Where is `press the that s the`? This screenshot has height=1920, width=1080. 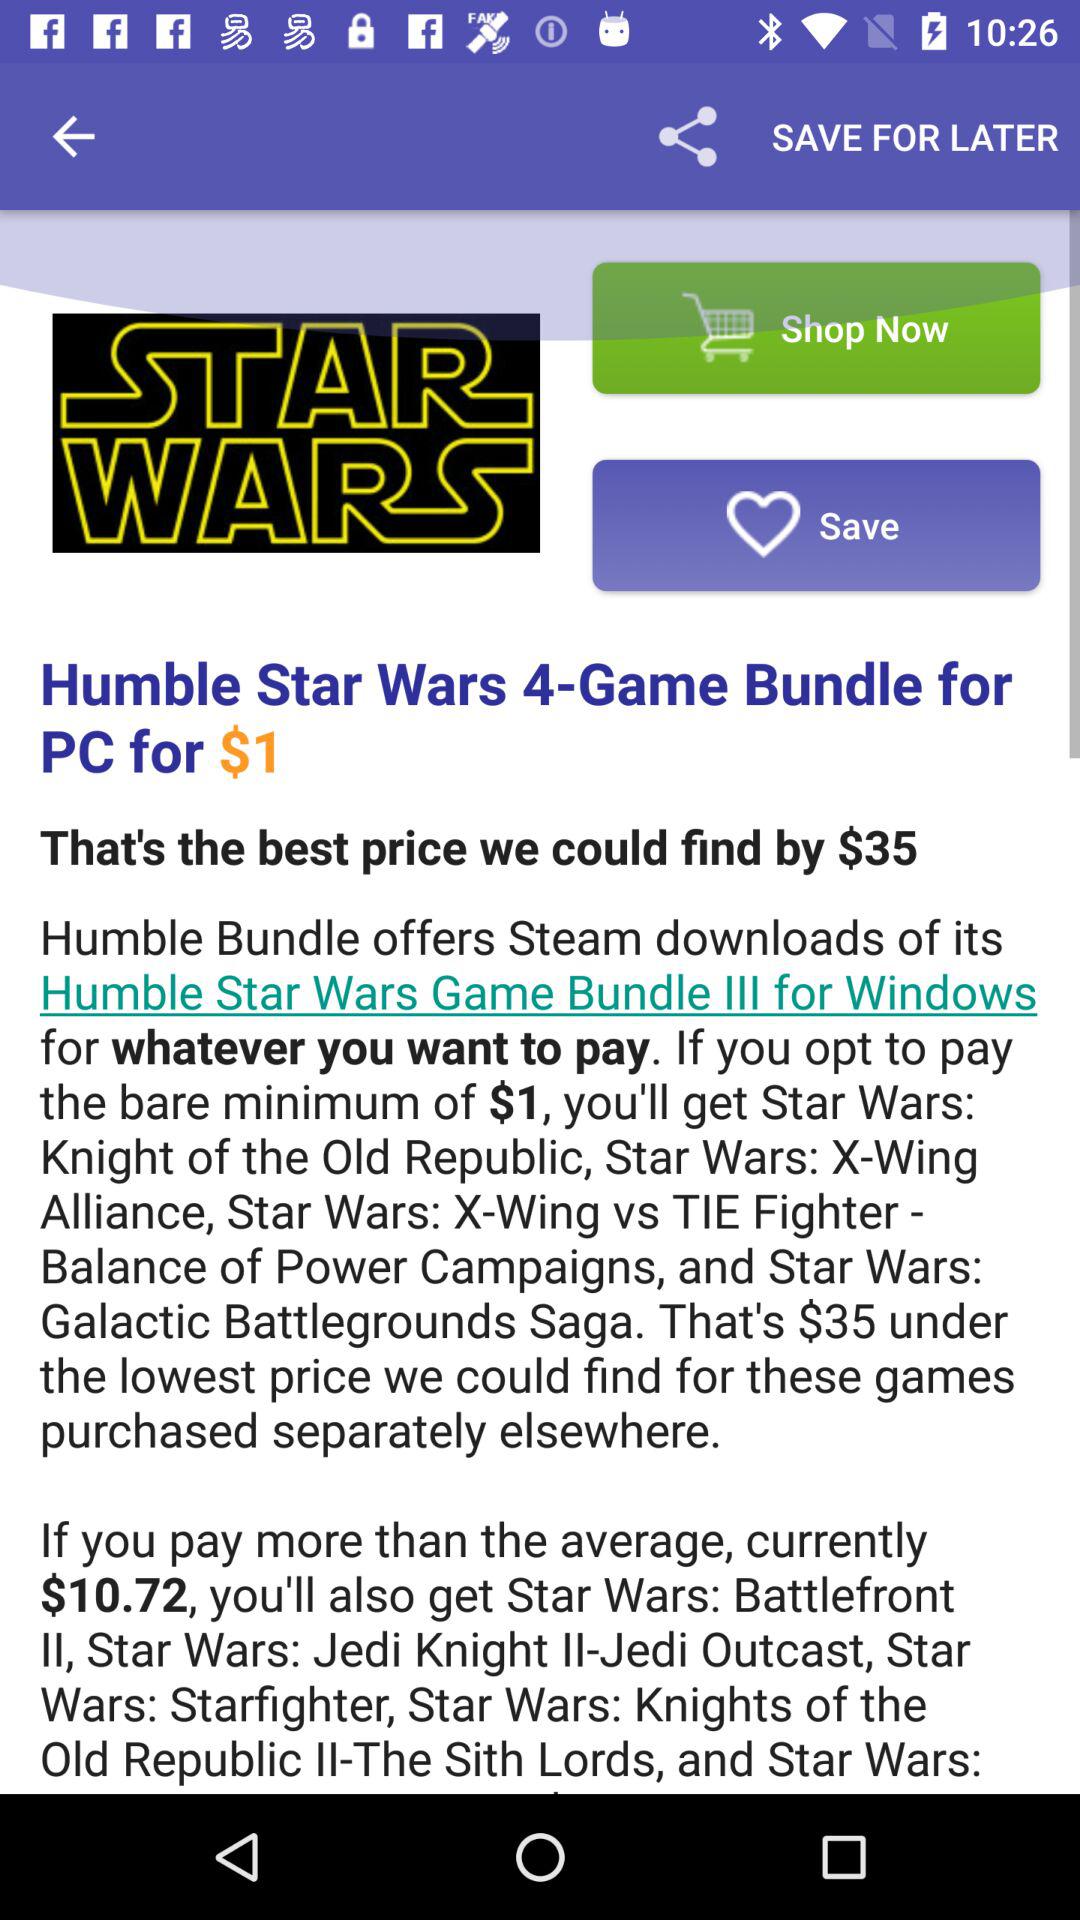
press the that s the is located at coordinates (478, 846).